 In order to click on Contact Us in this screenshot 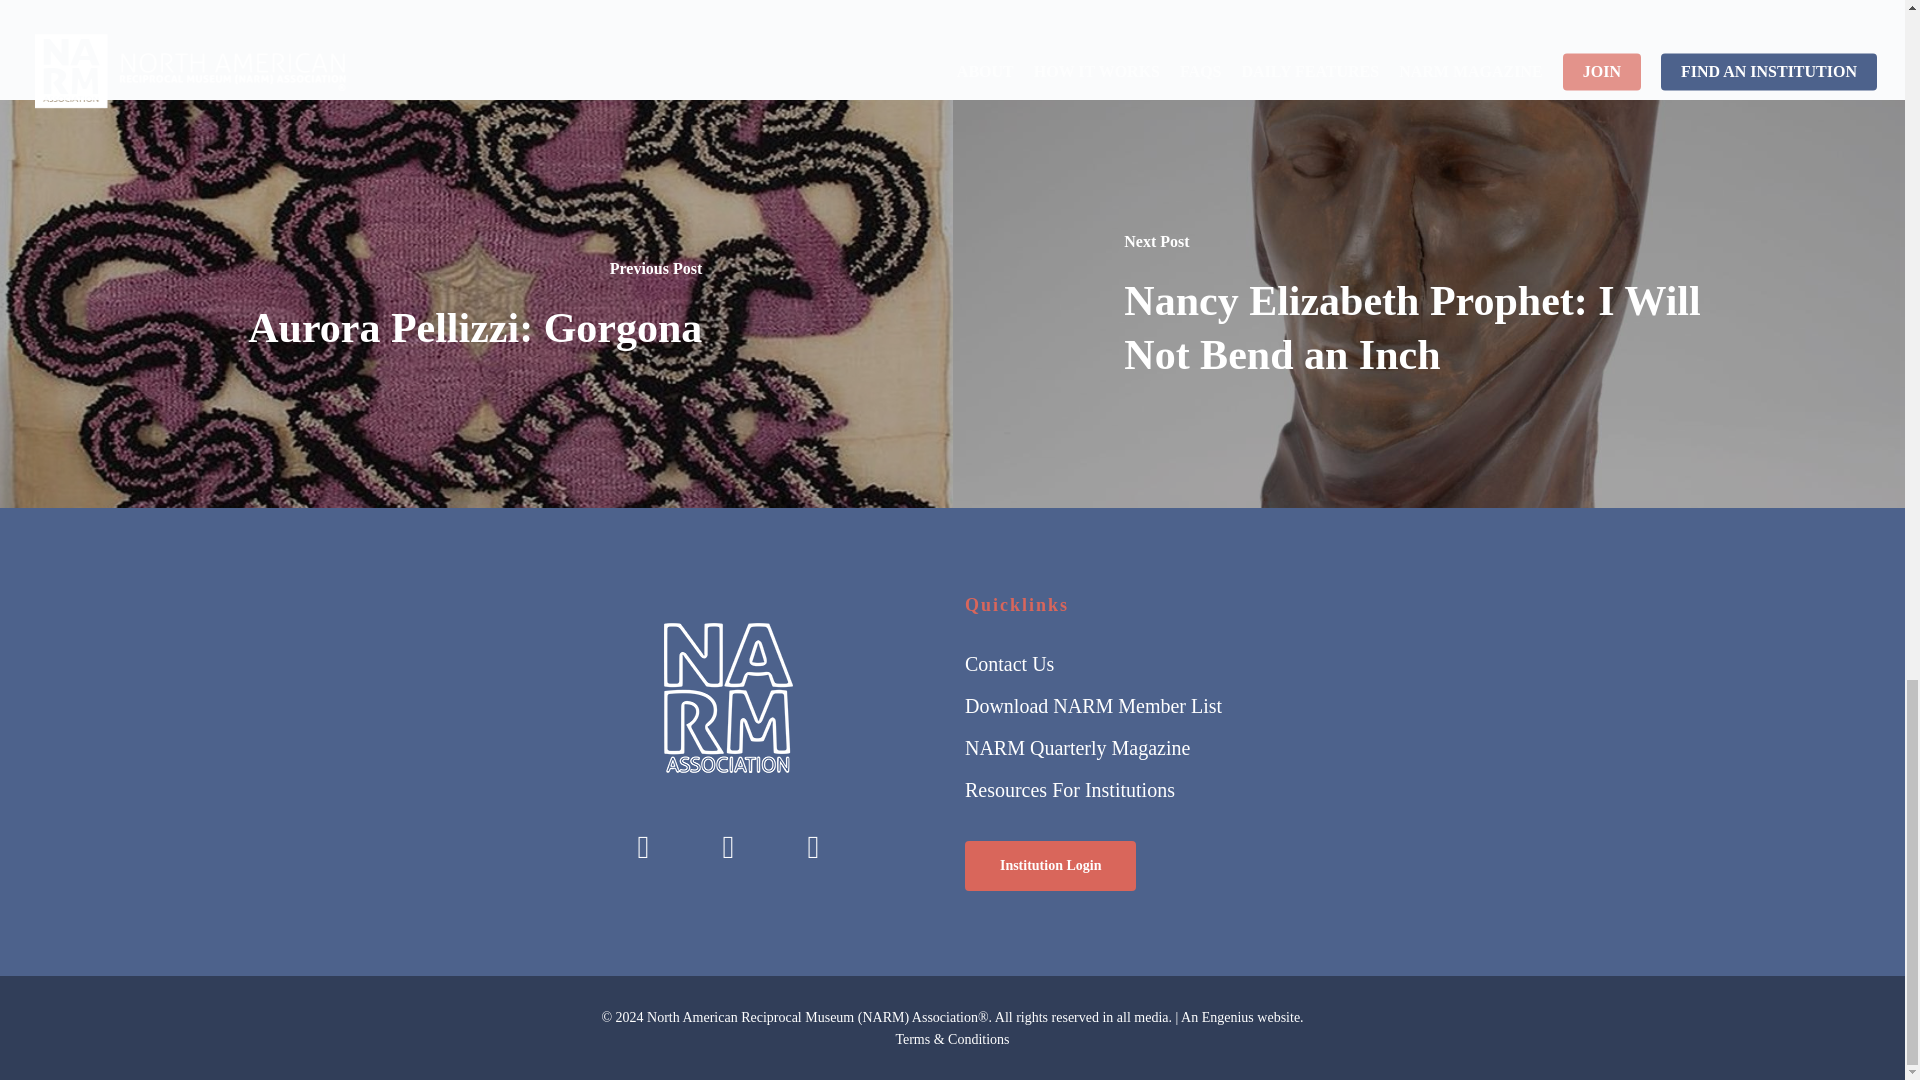, I will do `click(1270, 664)`.